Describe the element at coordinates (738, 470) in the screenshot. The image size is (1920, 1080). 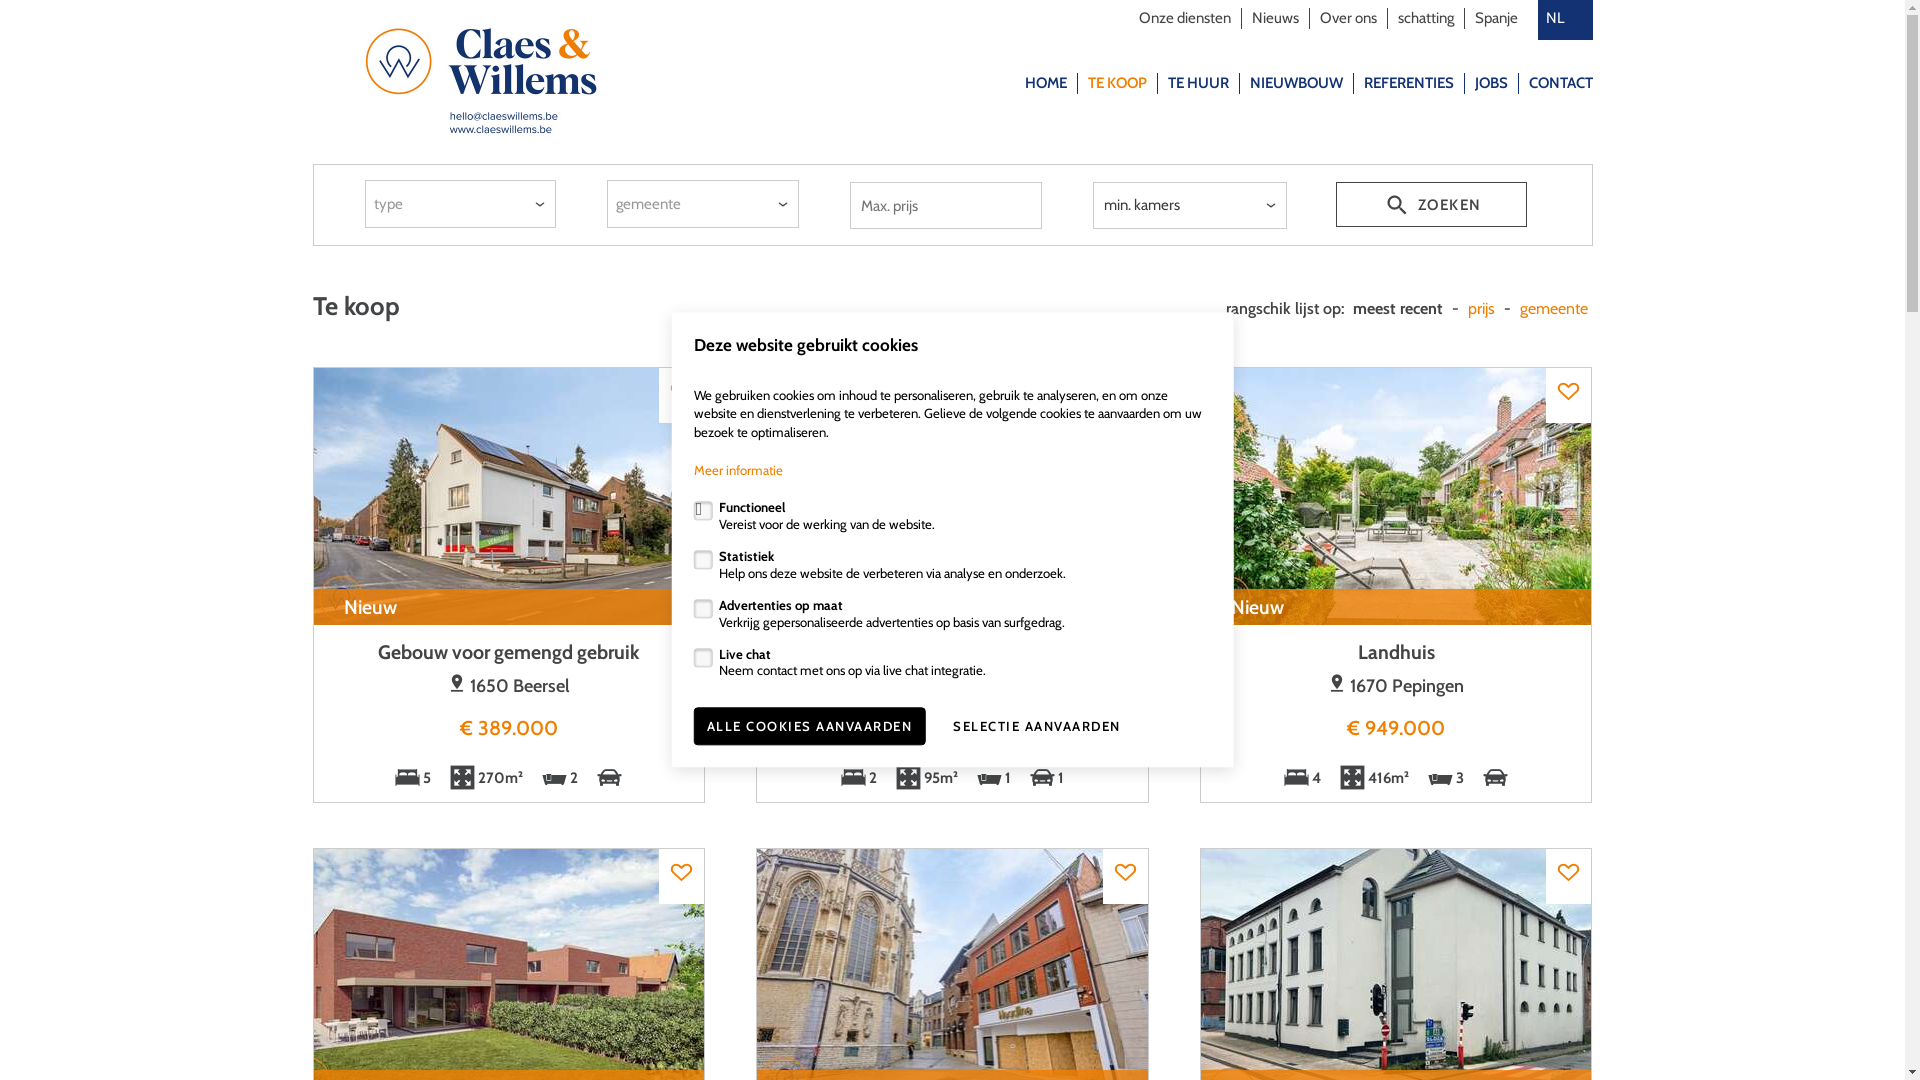
I see `Meer informatie` at that location.